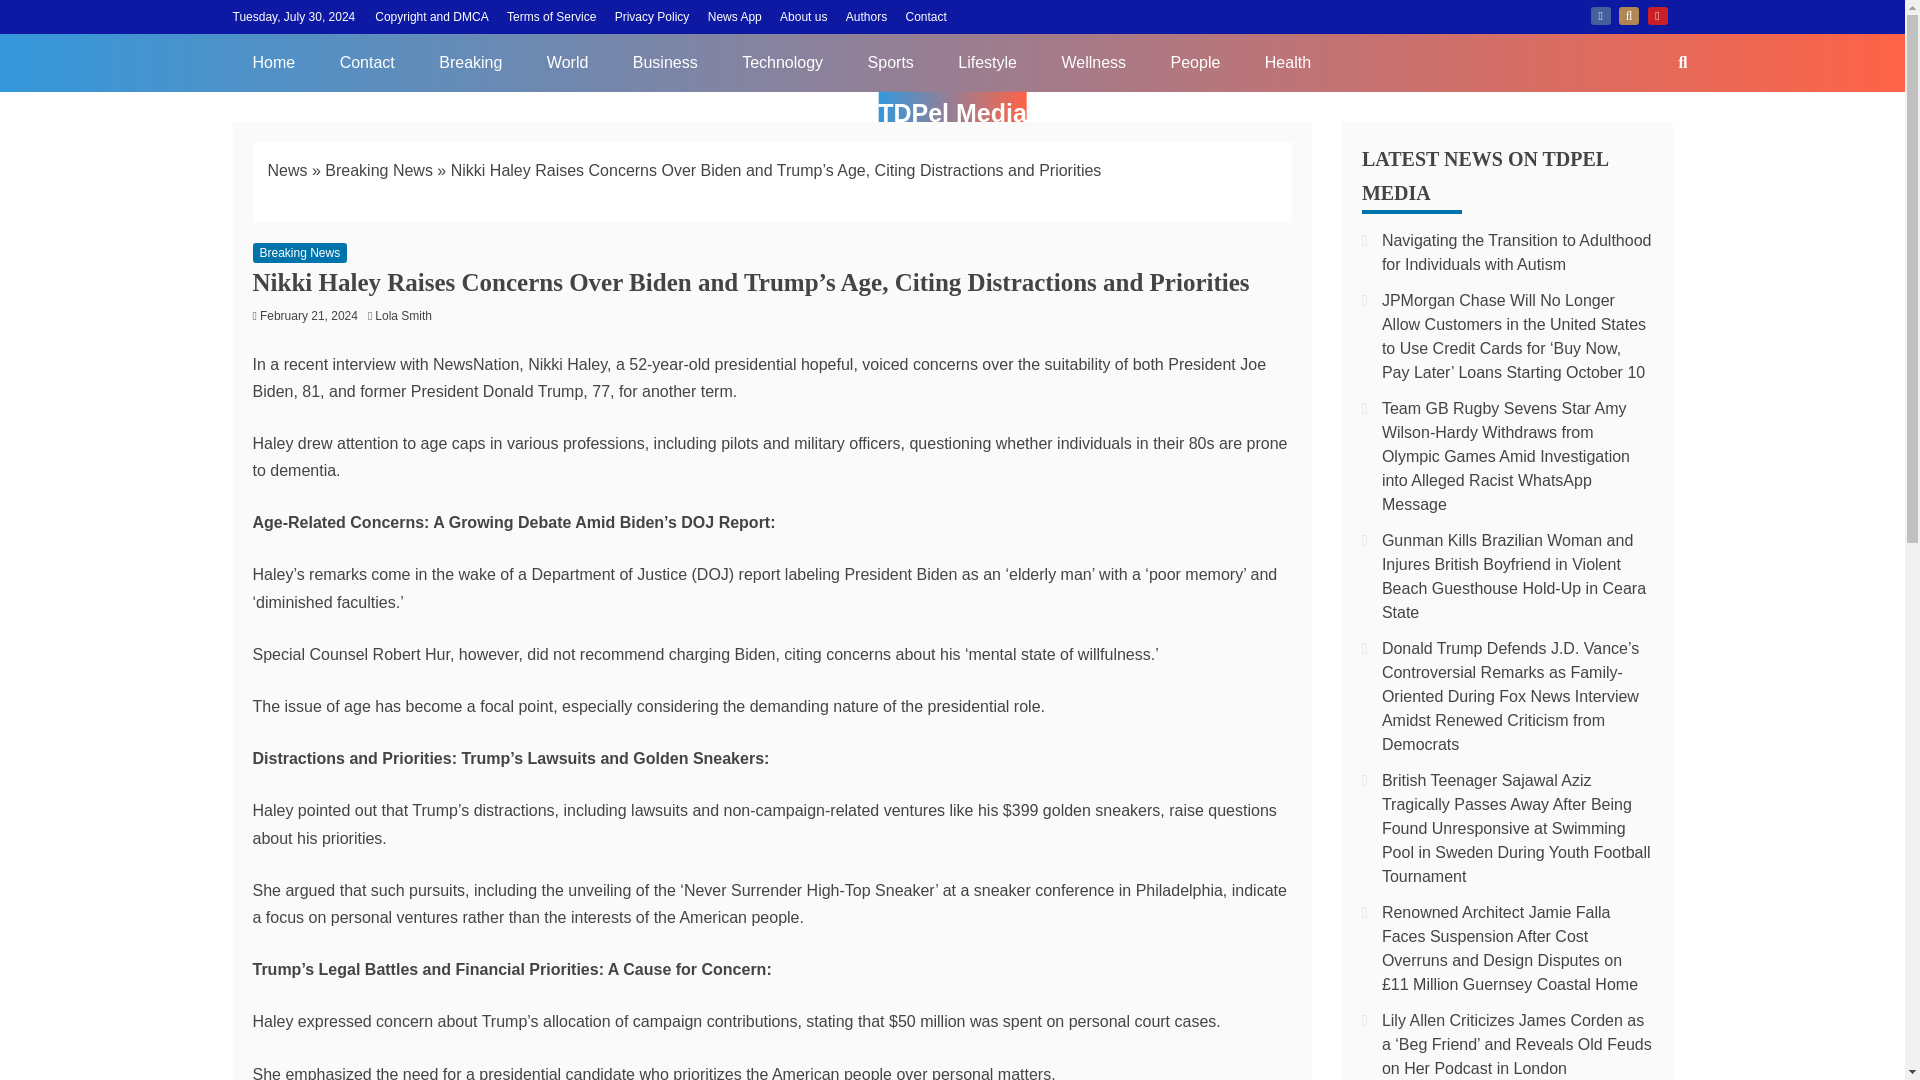 The image size is (1920, 1080). Describe the element at coordinates (308, 315) in the screenshot. I see `February 21, 2024` at that location.